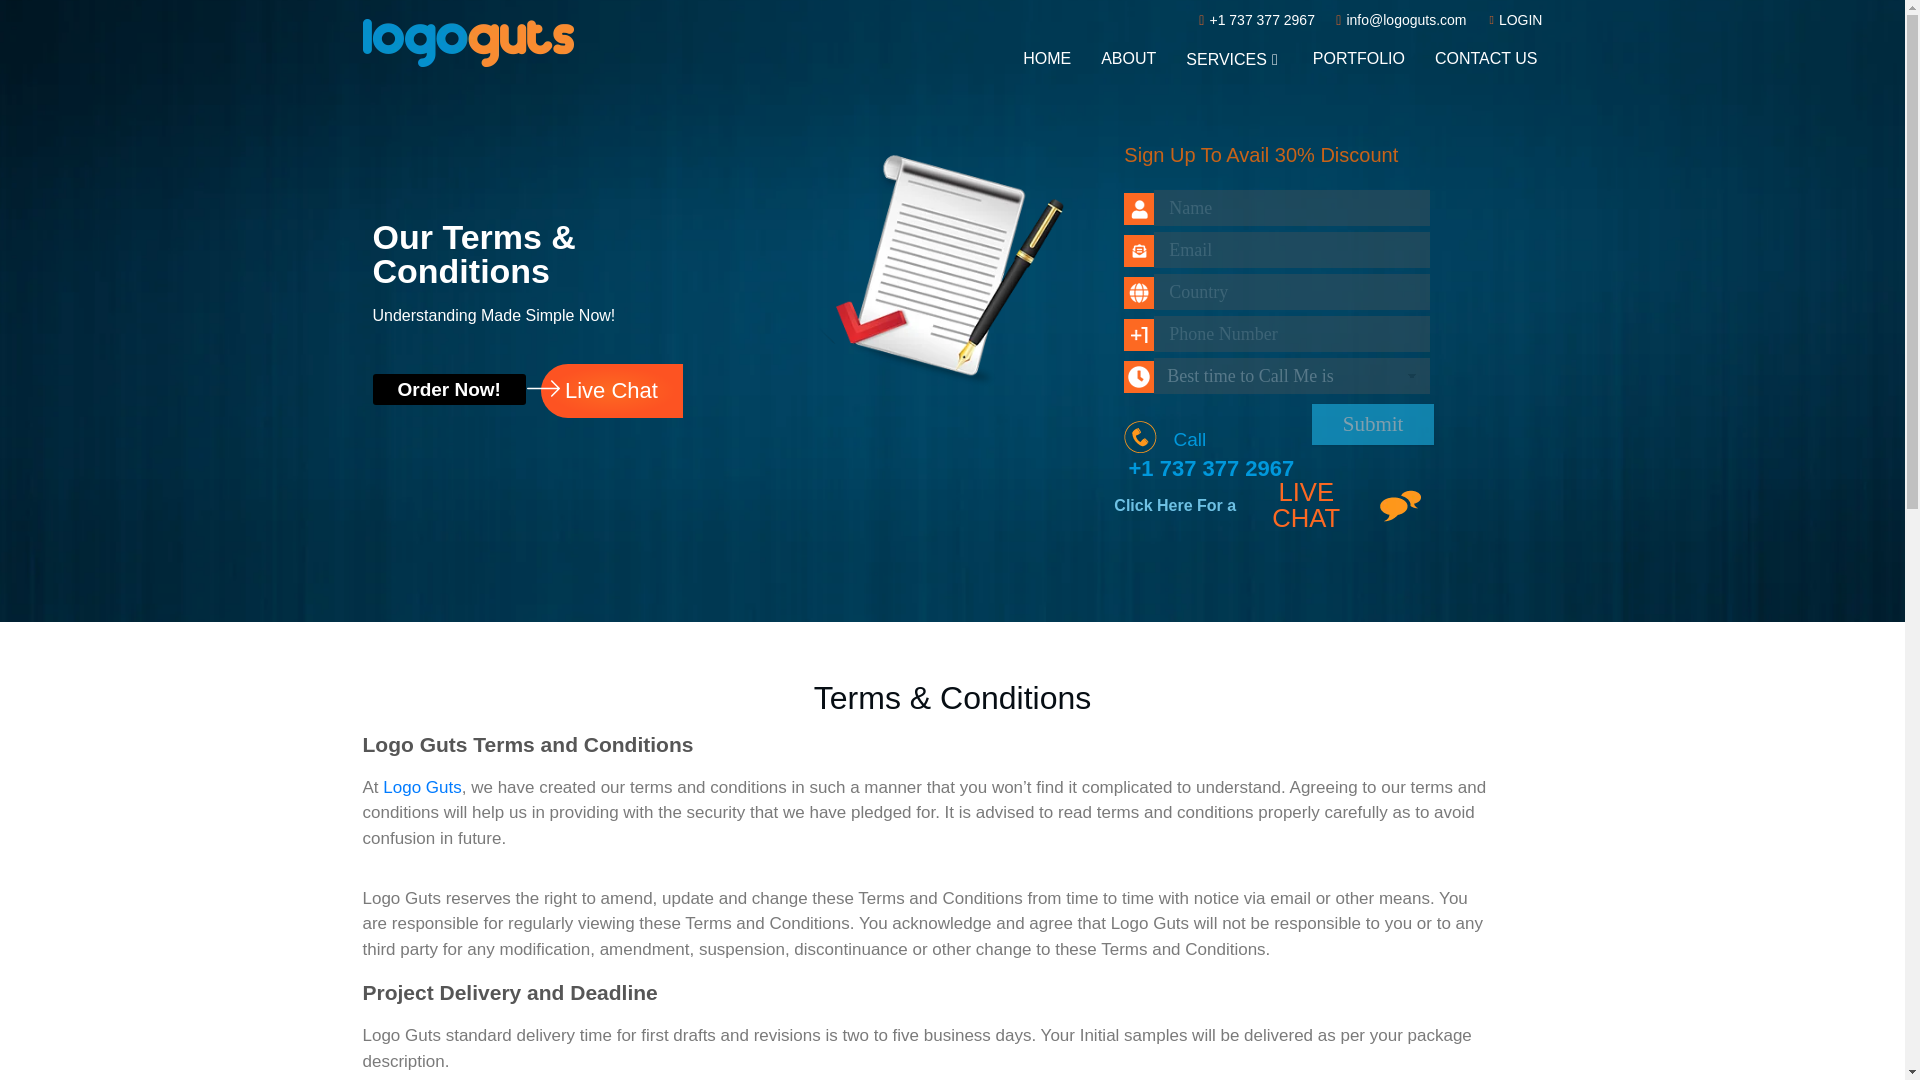  I want to click on SERVICES, so click(1234, 59).